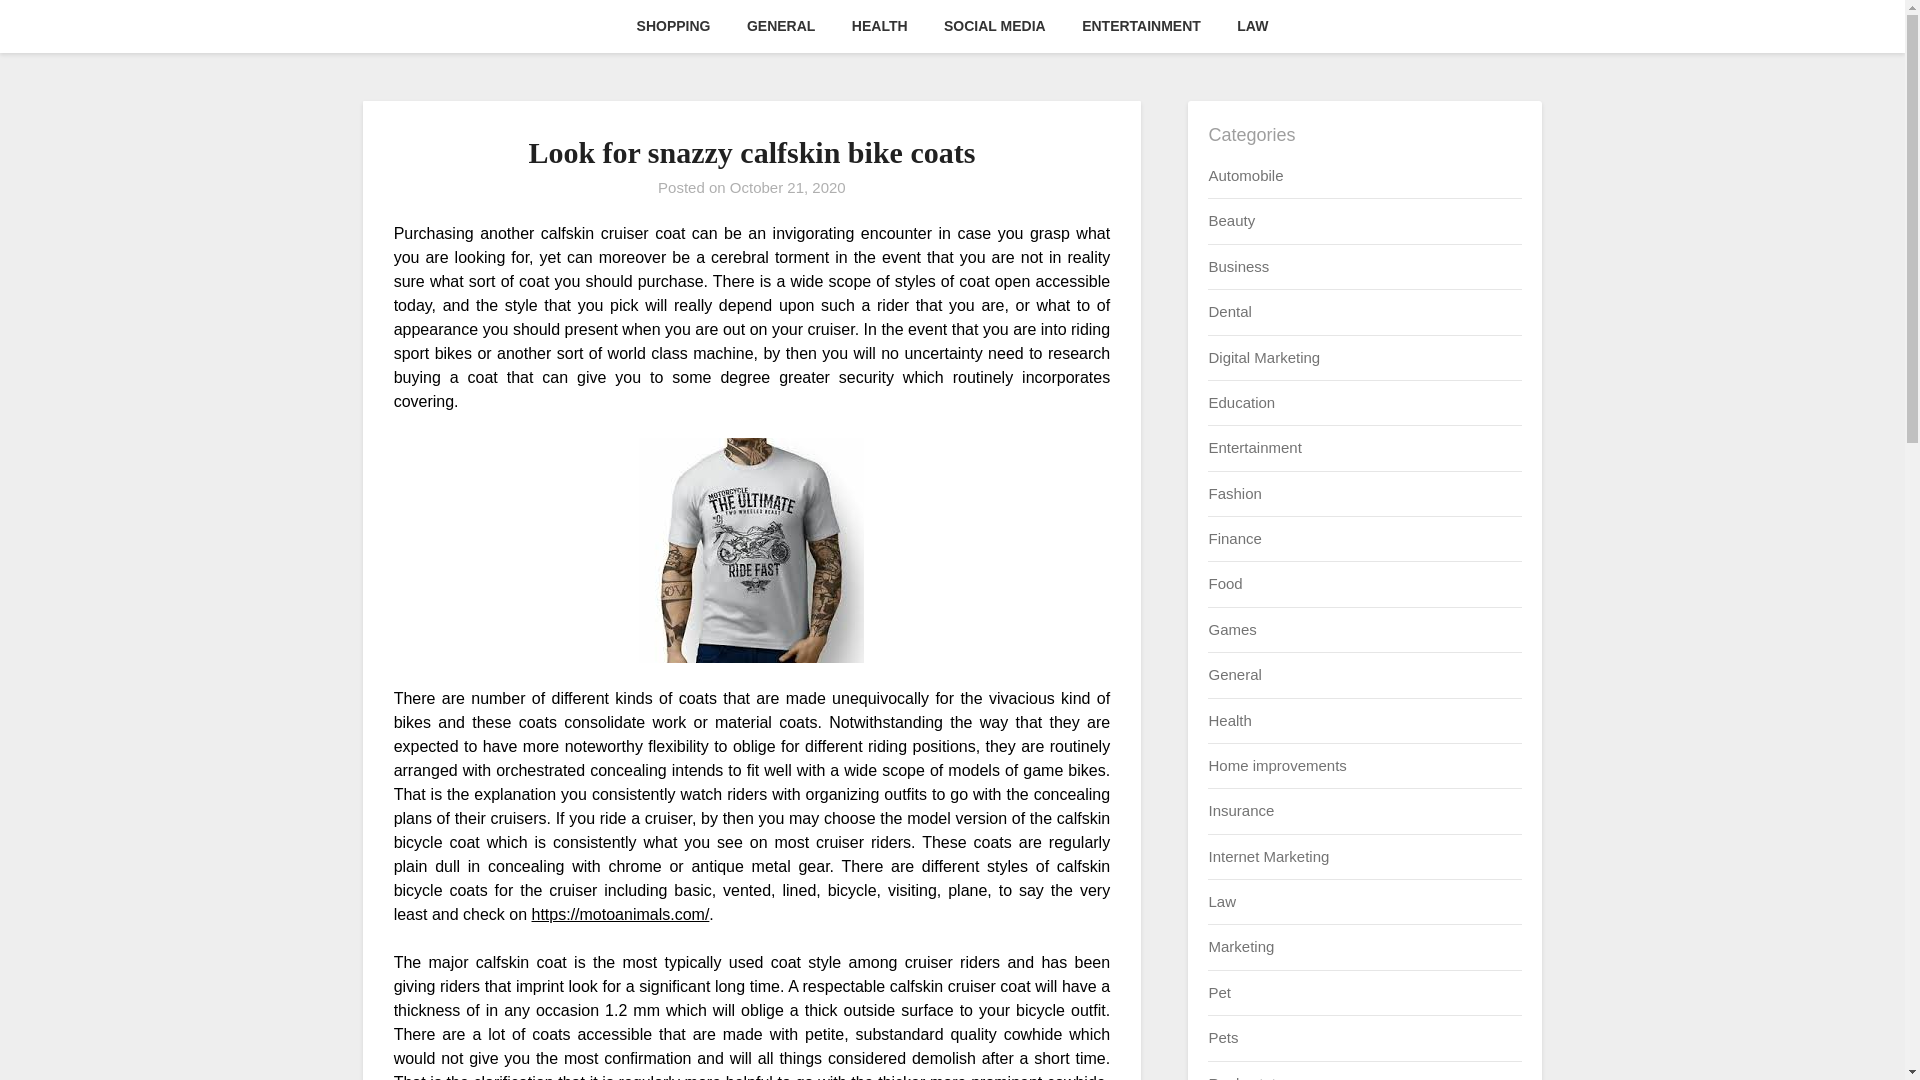 The height and width of the screenshot is (1080, 1920). What do you see at coordinates (1240, 946) in the screenshot?
I see `Marketing` at bounding box center [1240, 946].